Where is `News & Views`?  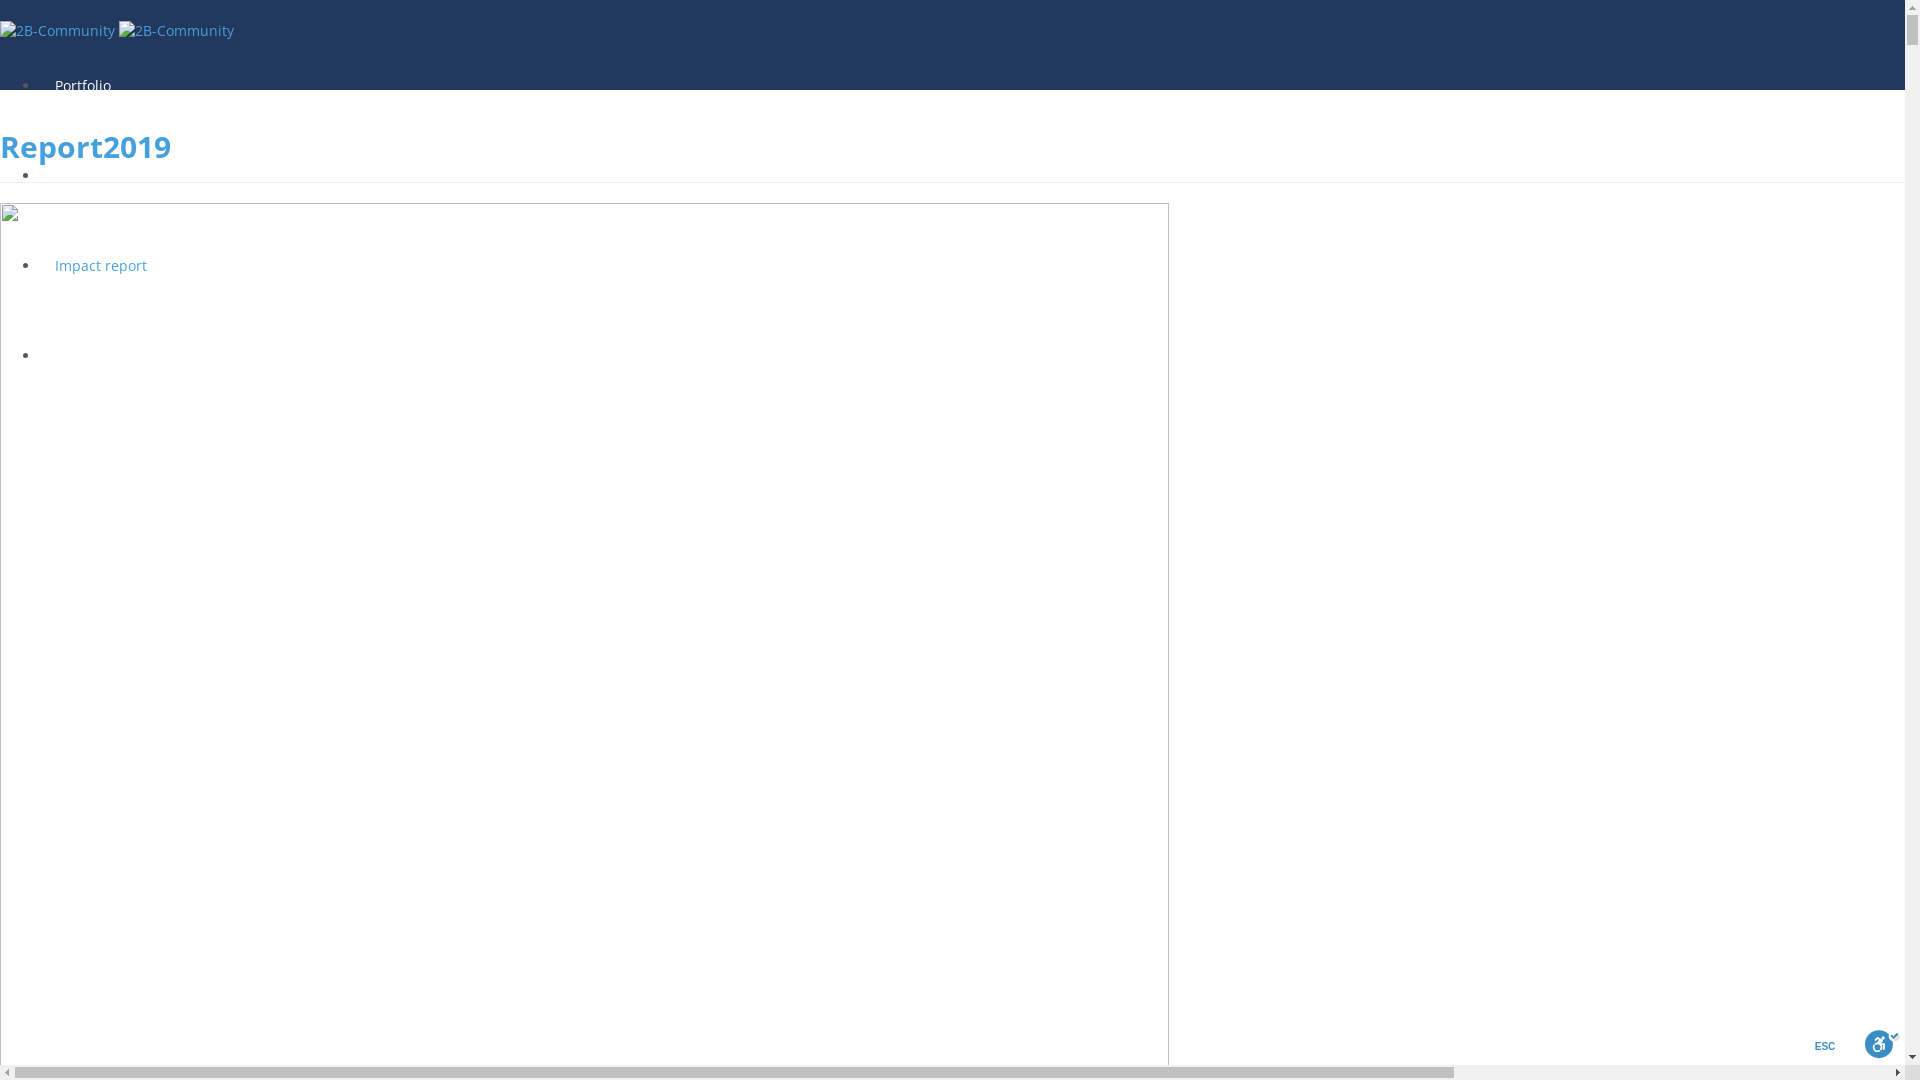 News & Views is located at coordinates (102, 176).